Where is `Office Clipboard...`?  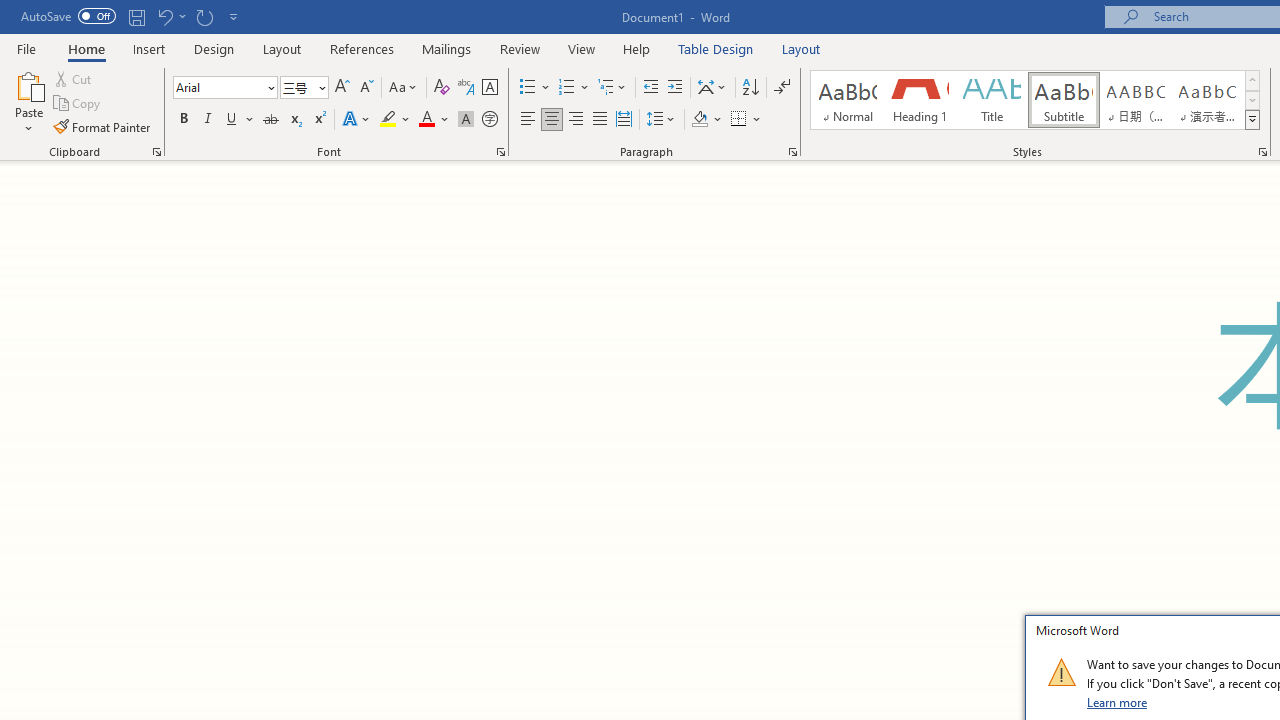
Office Clipboard... is located at coordinates (156, 152).